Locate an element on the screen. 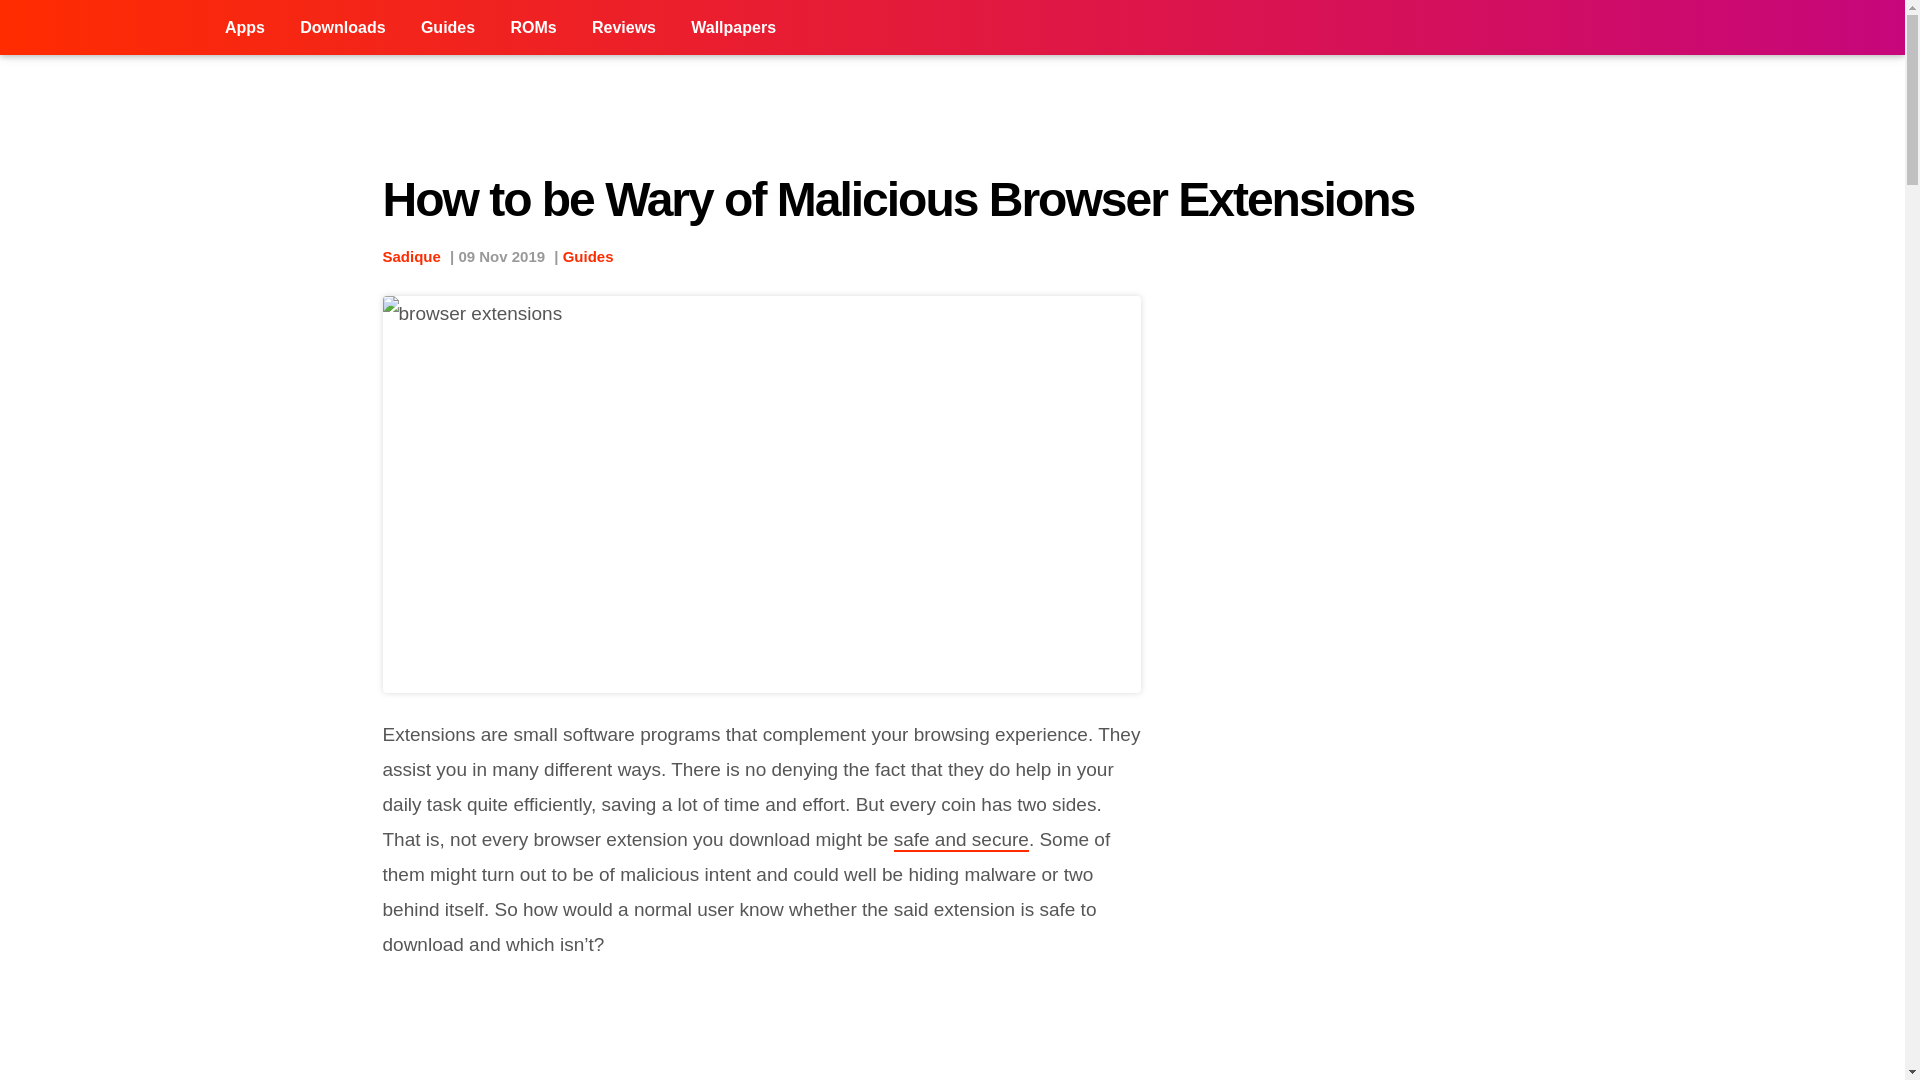 This screenshot has width=1920, height=1080. Sadique is located at coordinates (410, 256).